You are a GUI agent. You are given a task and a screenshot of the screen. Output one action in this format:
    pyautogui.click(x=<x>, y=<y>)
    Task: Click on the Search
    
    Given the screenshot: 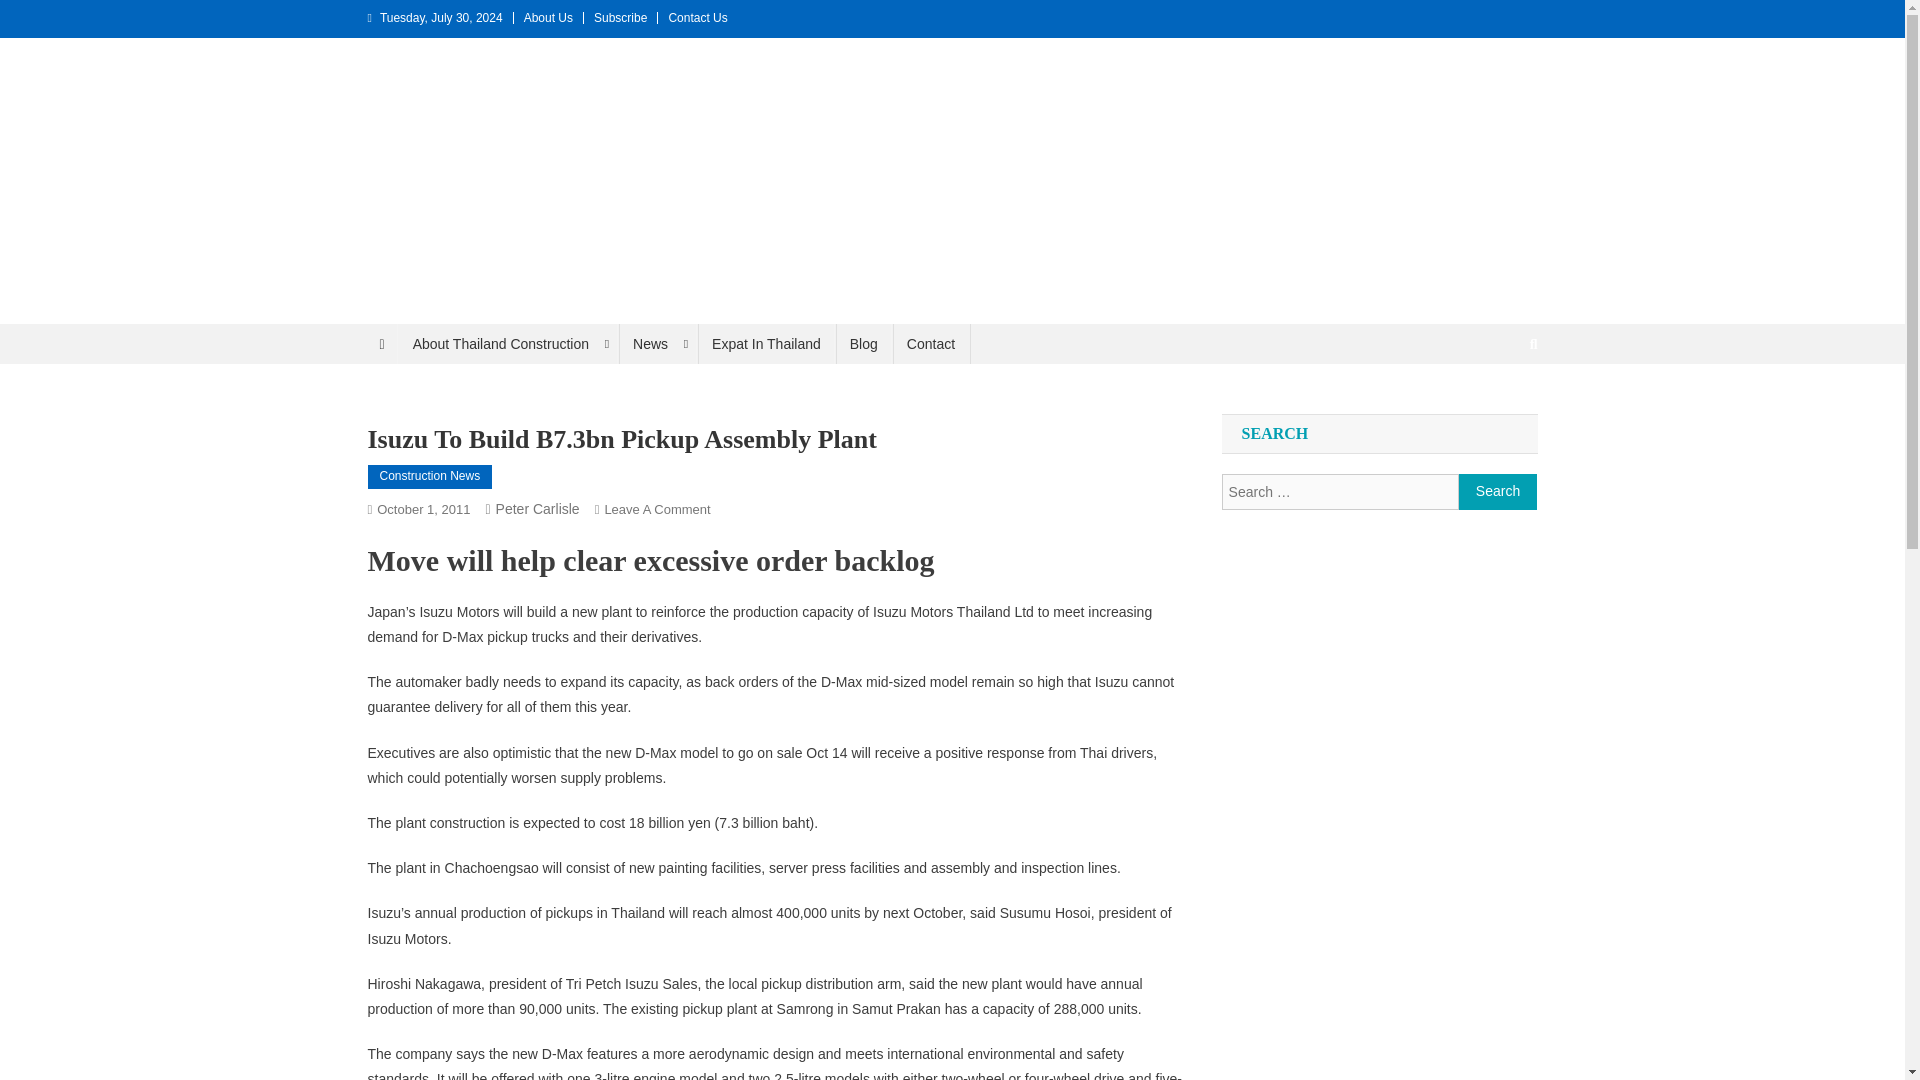 What is the action you would take?
    pyautogui.click(x=1498, y=492)
    